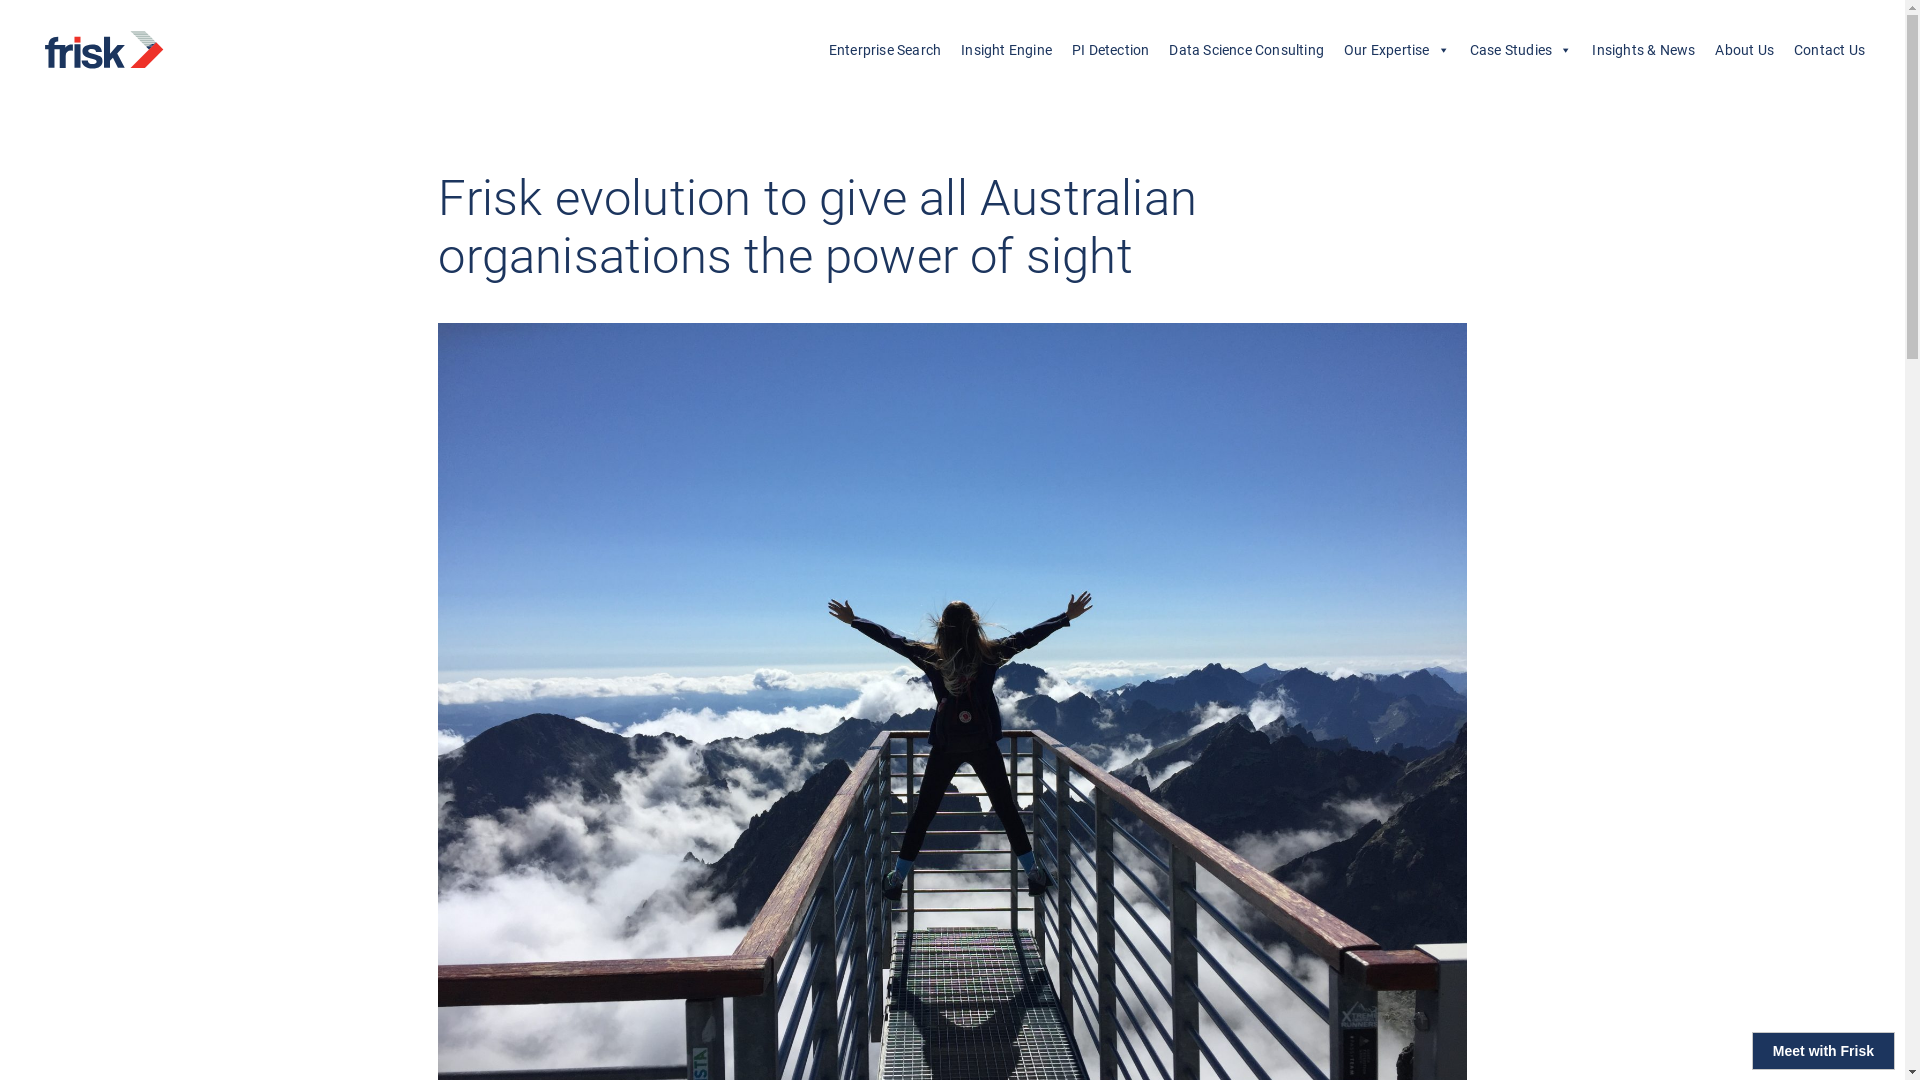 The width and height of the screenshot is (1920, 1080). Describe the element at coordinates (1522, 50) in the screenshot. I see `Case Studies` at that location.